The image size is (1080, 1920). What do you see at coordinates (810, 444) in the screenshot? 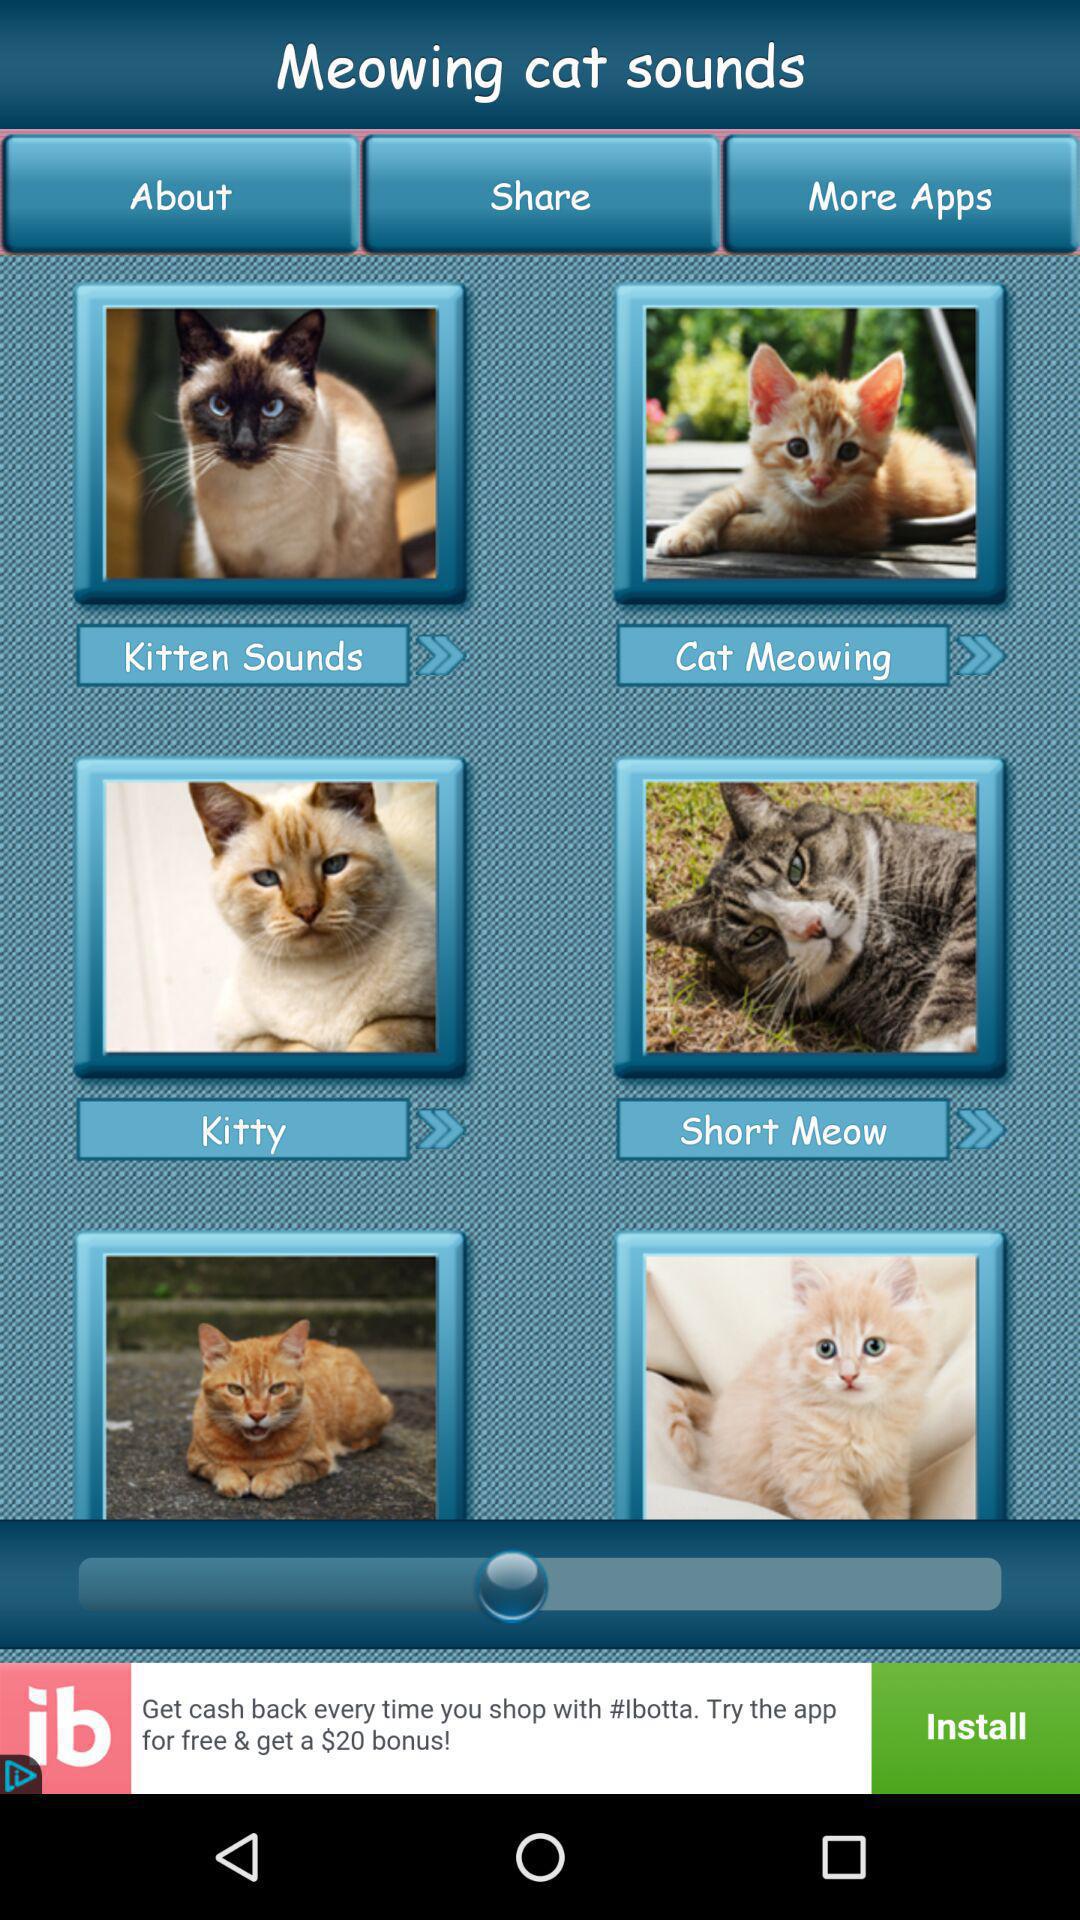
I see `share the article` at bounding box center [810, 444].